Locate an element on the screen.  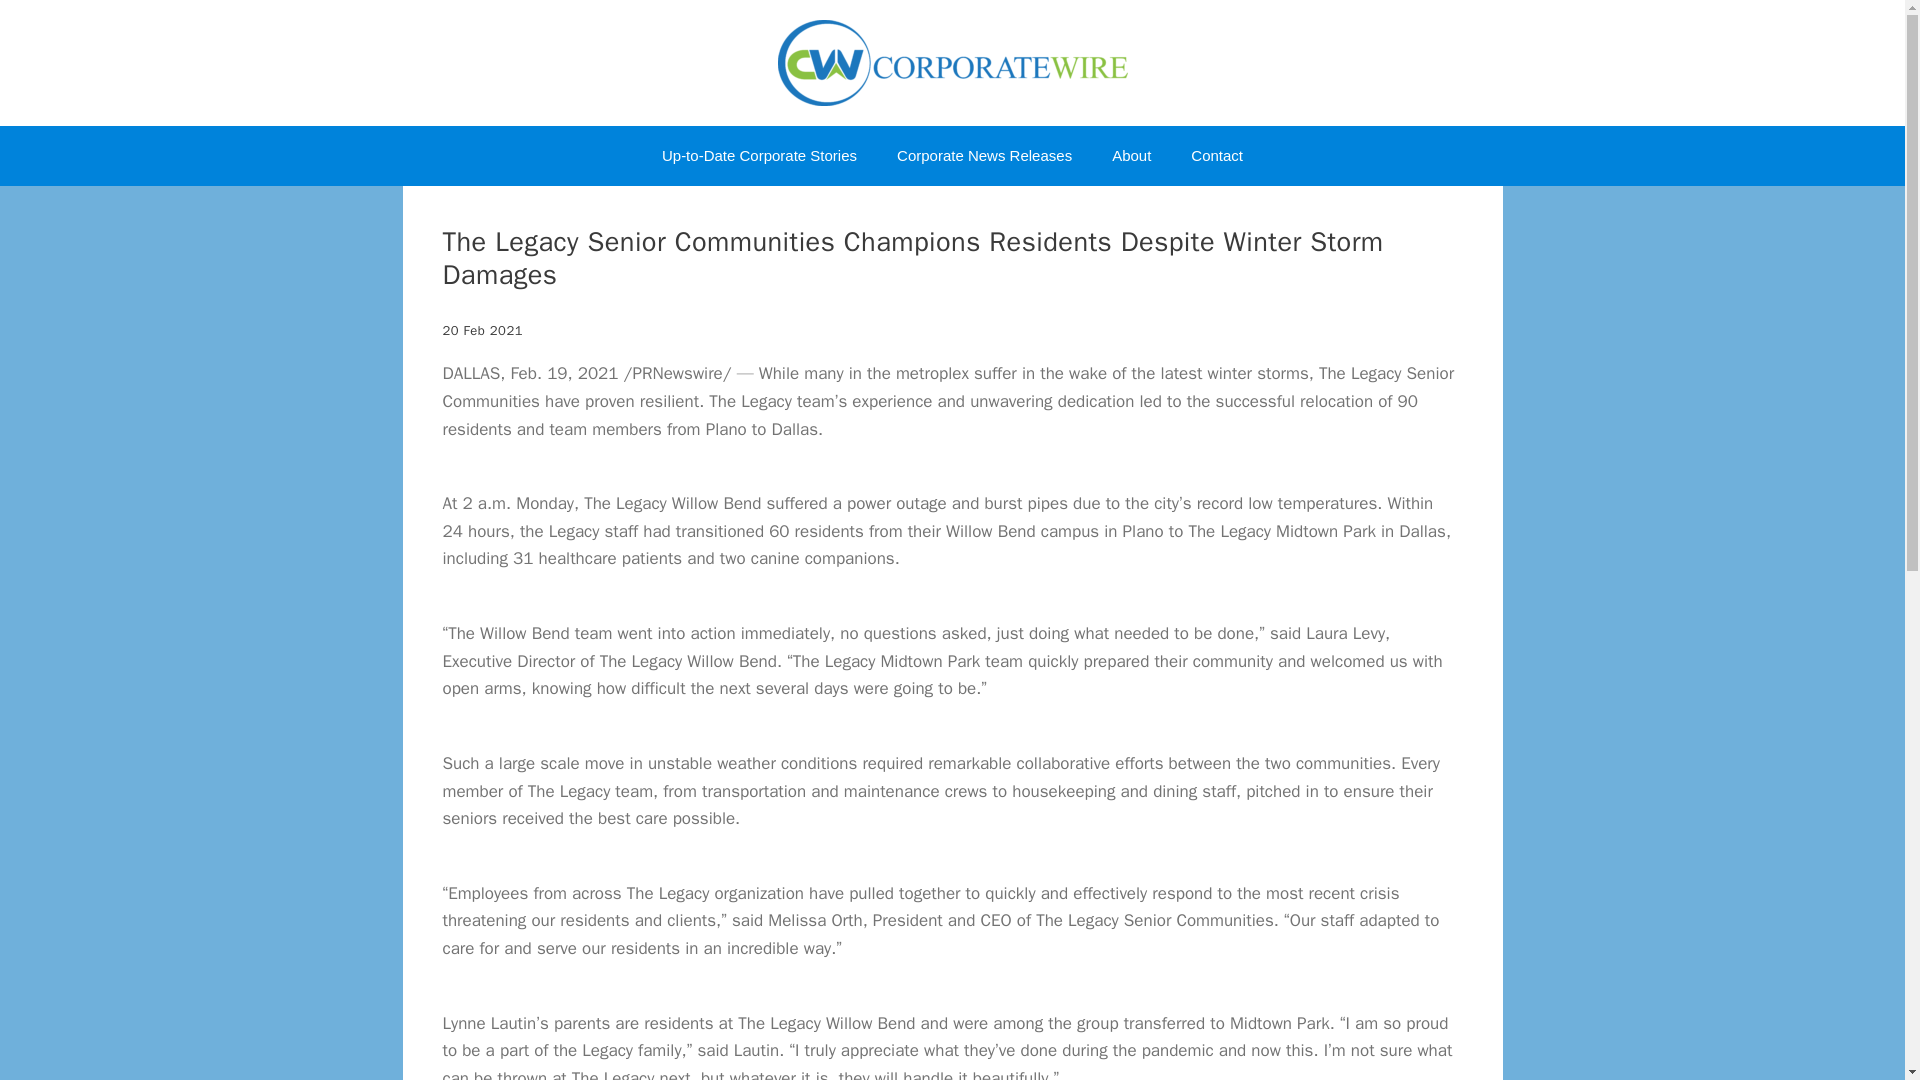
About is located at coordinates (1132, 156).